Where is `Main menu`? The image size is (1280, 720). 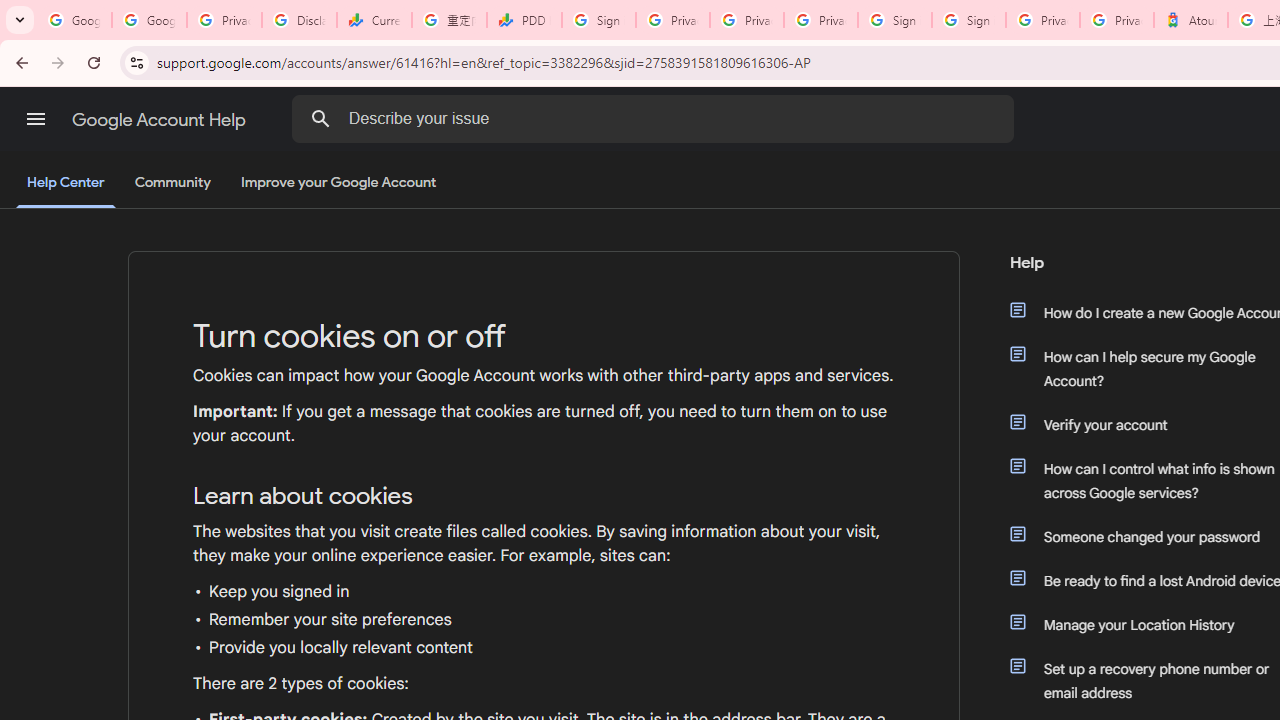
Main menu is located at coordinates (36, 119).